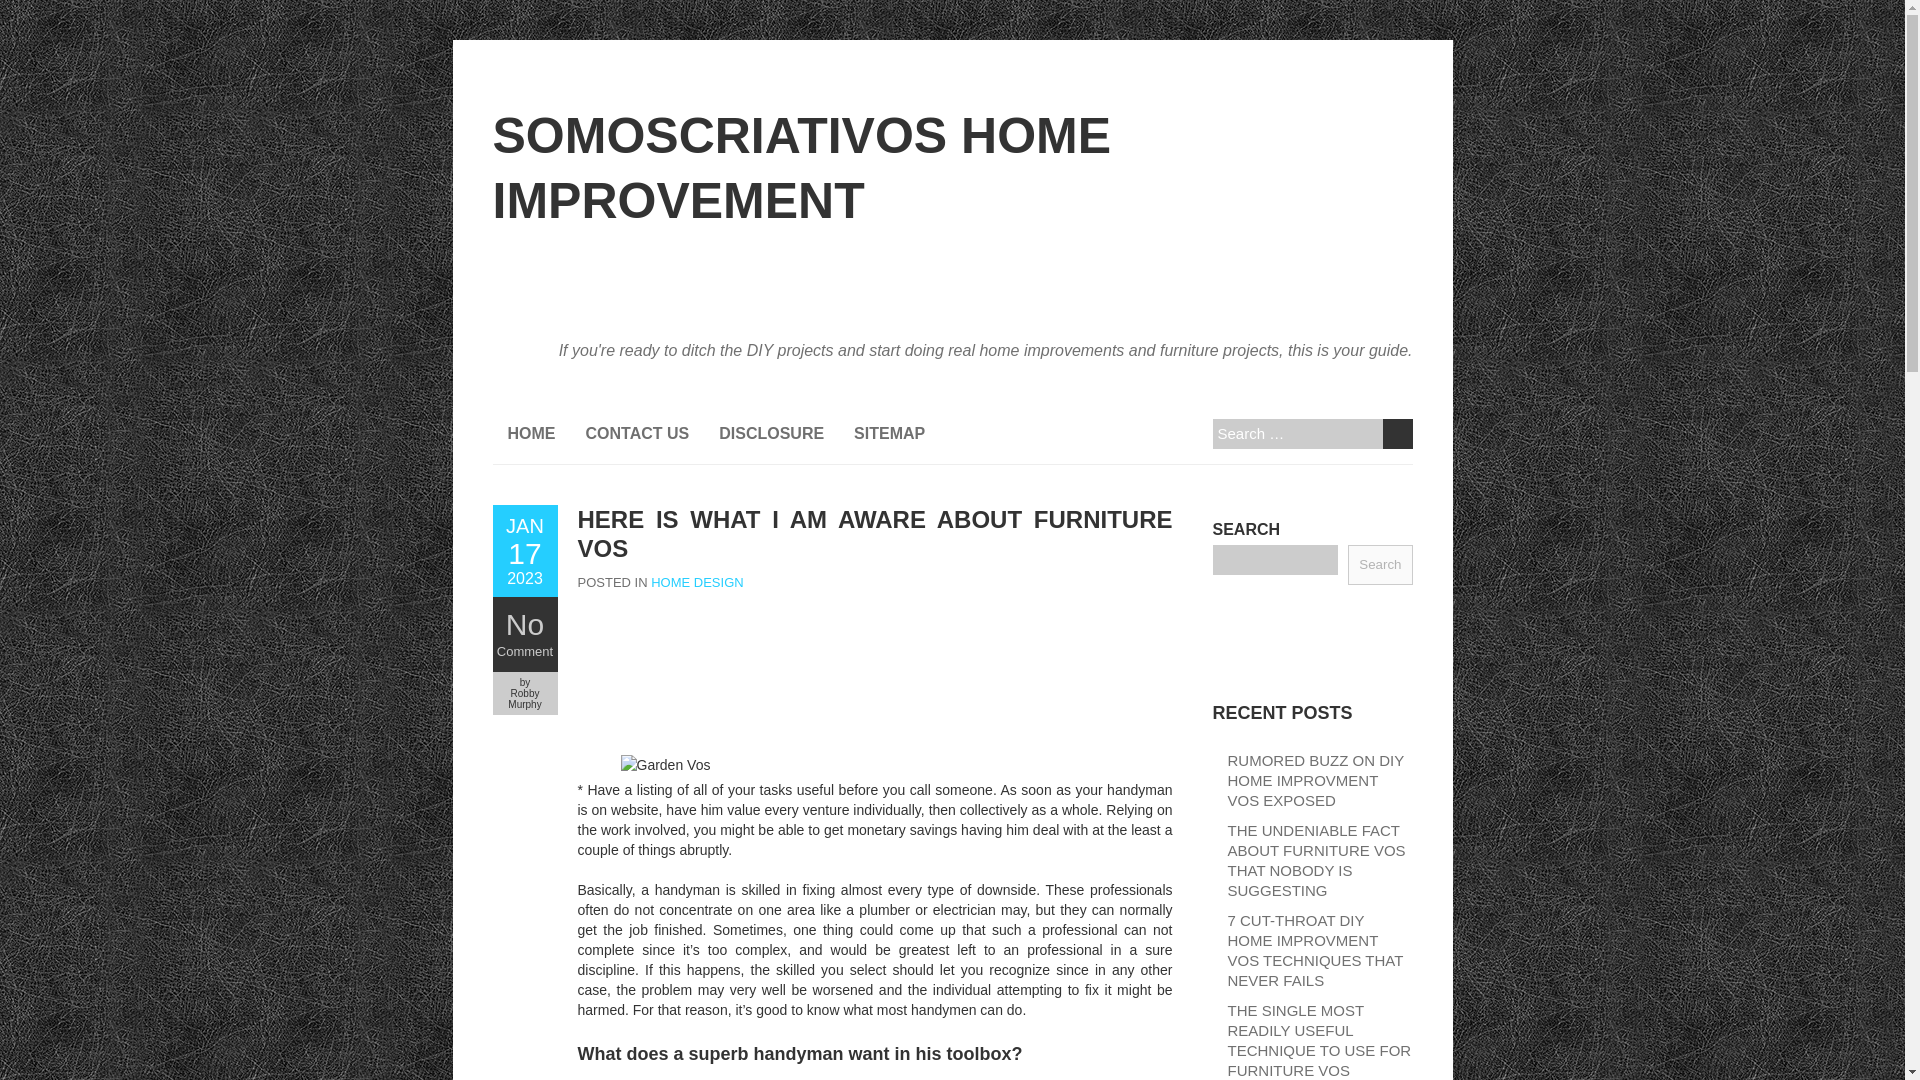 Image resolution: width=1920 pixels, height=1080 pixels. I want to click on SOMOSCRIATIVOS HOME IMPROVEMENT, so click(951, 168).